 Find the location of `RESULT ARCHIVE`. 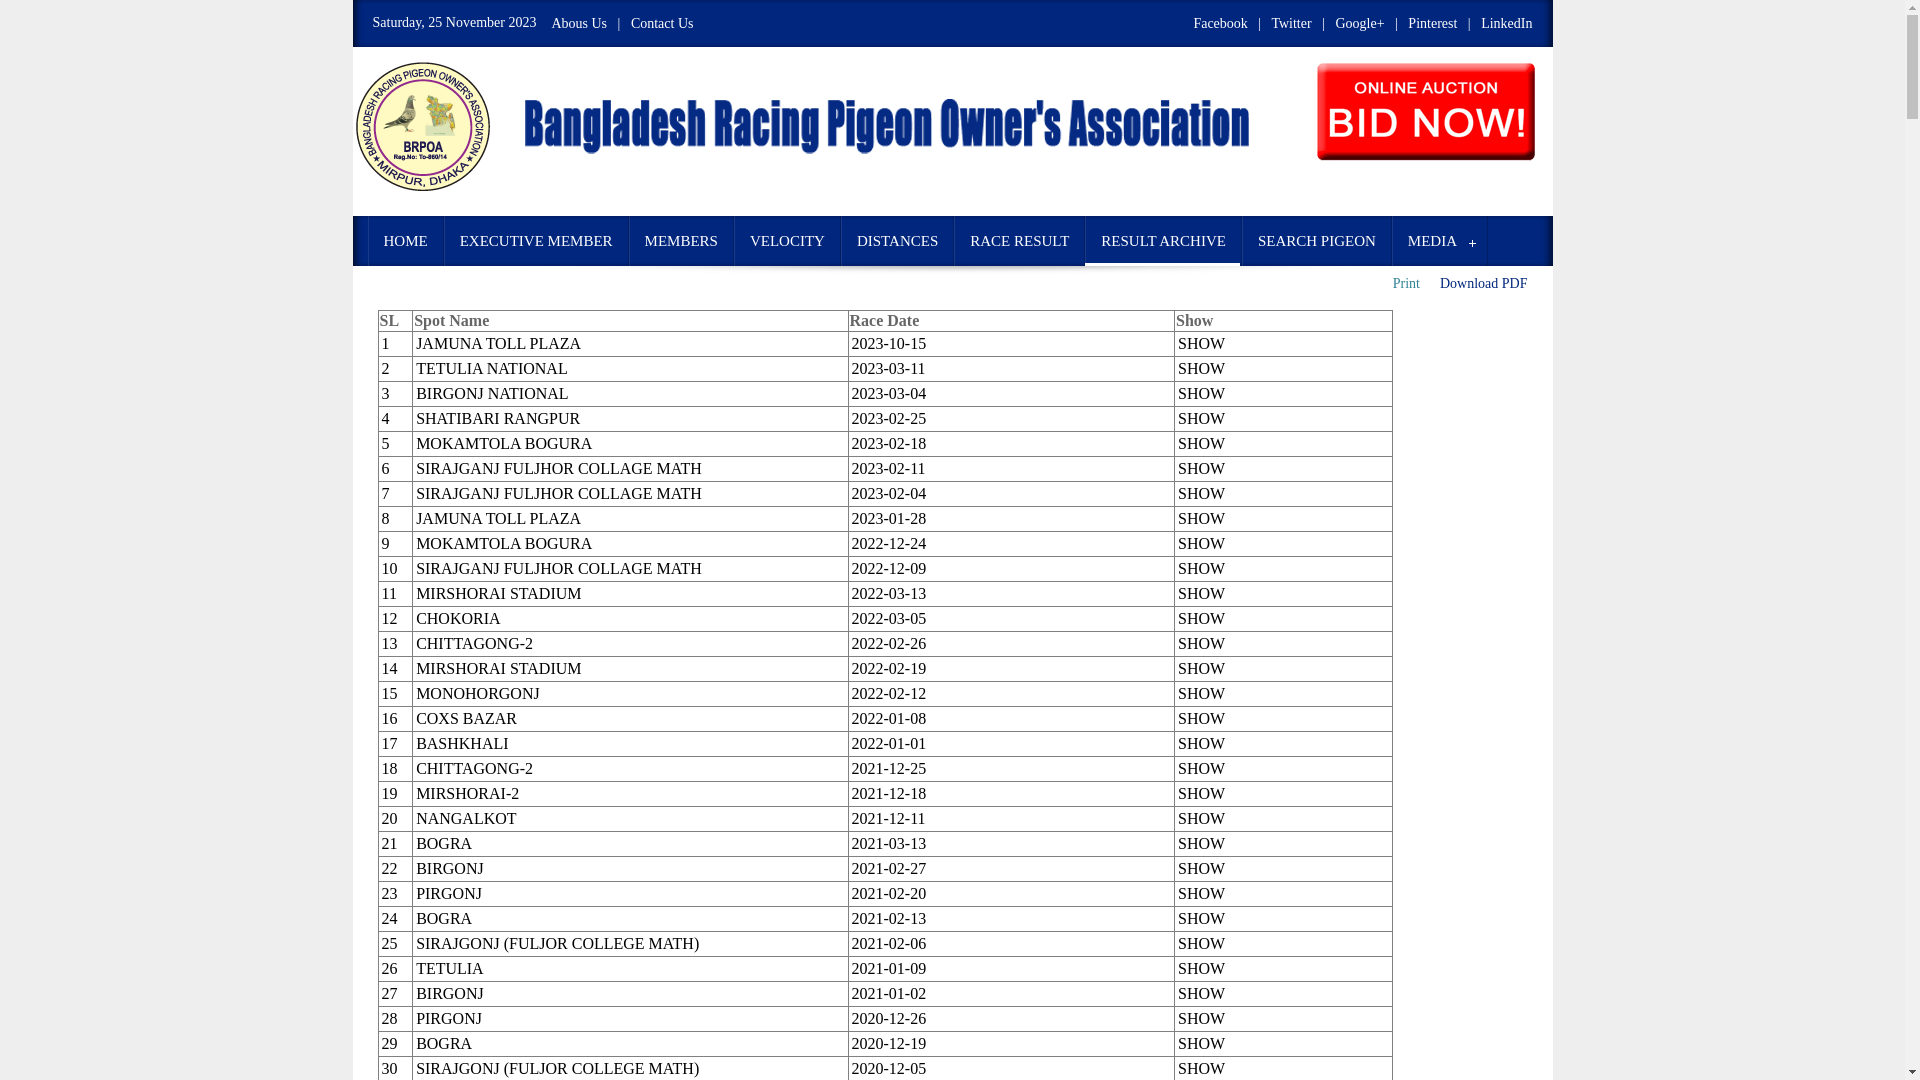

RESULT ARCHIVE is located at coordinates (1164, 241).